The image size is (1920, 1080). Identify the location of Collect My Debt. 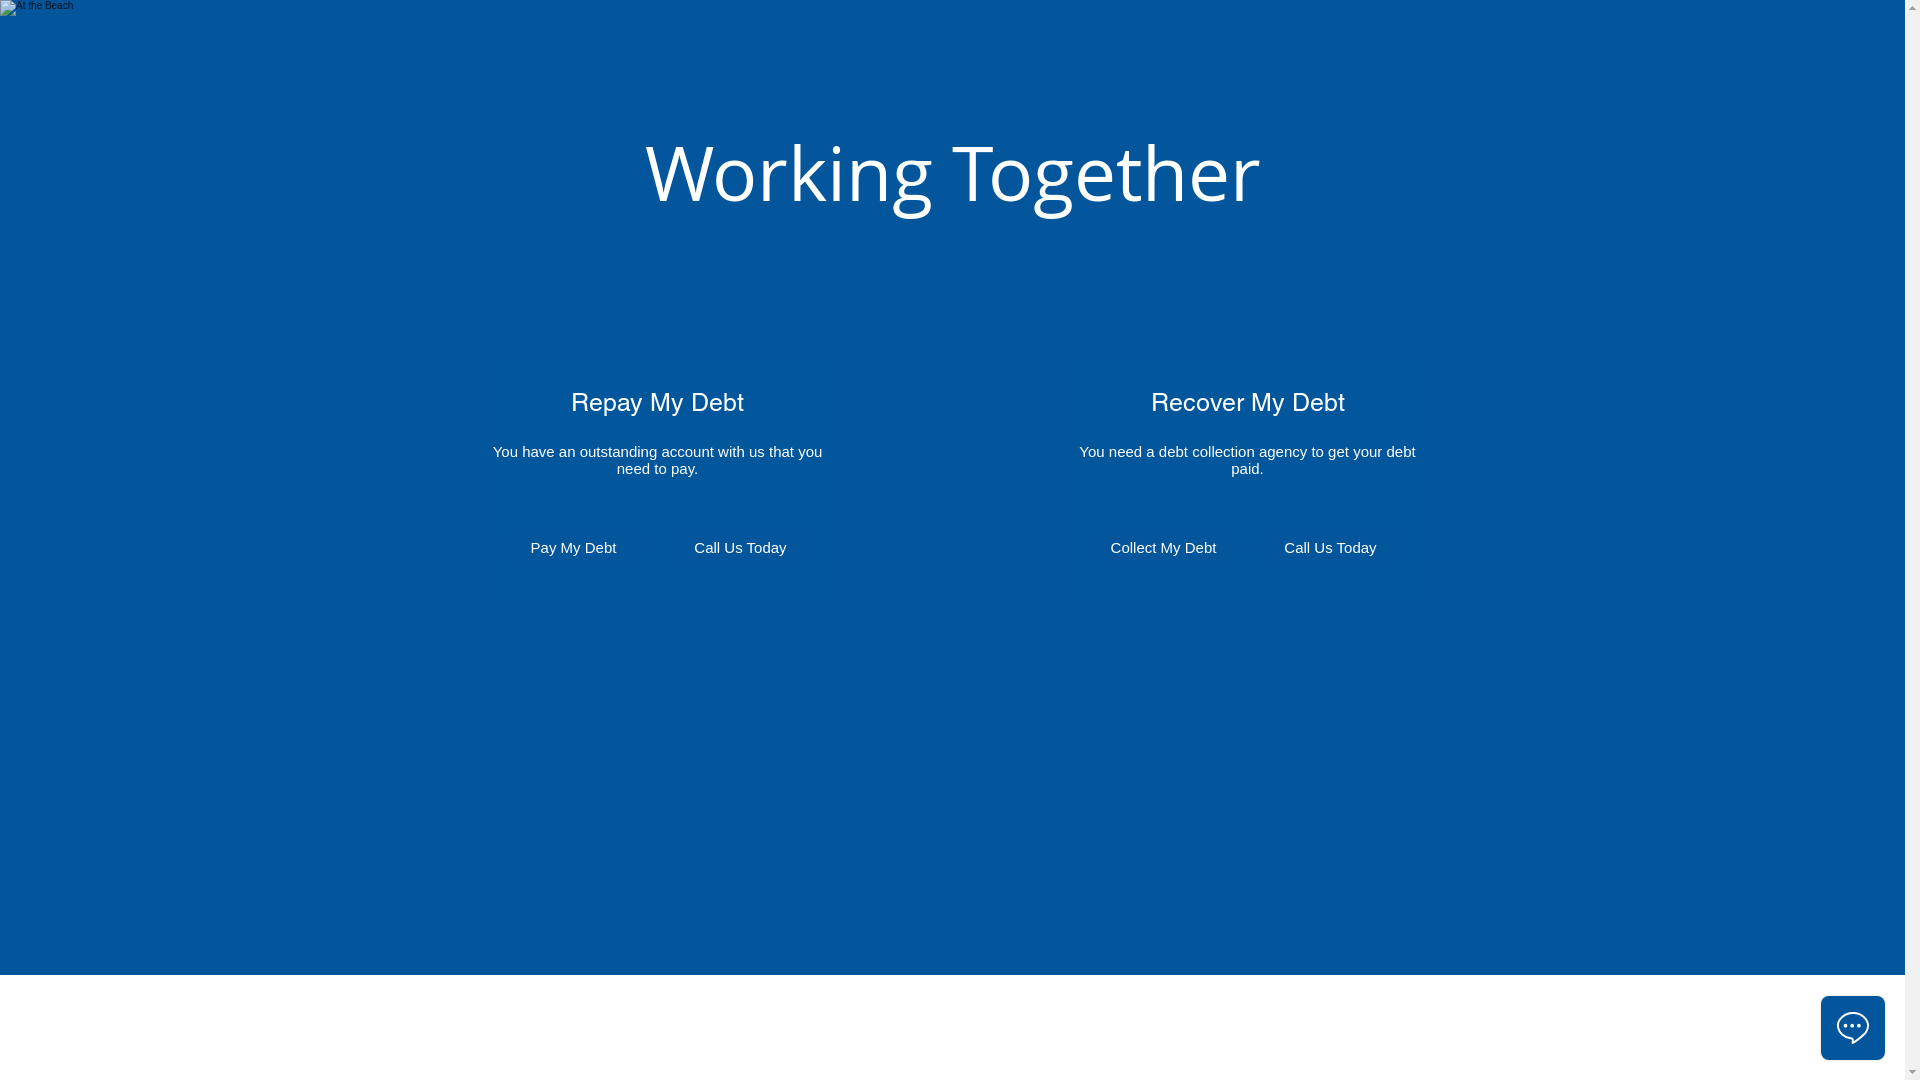
(1163, 547).